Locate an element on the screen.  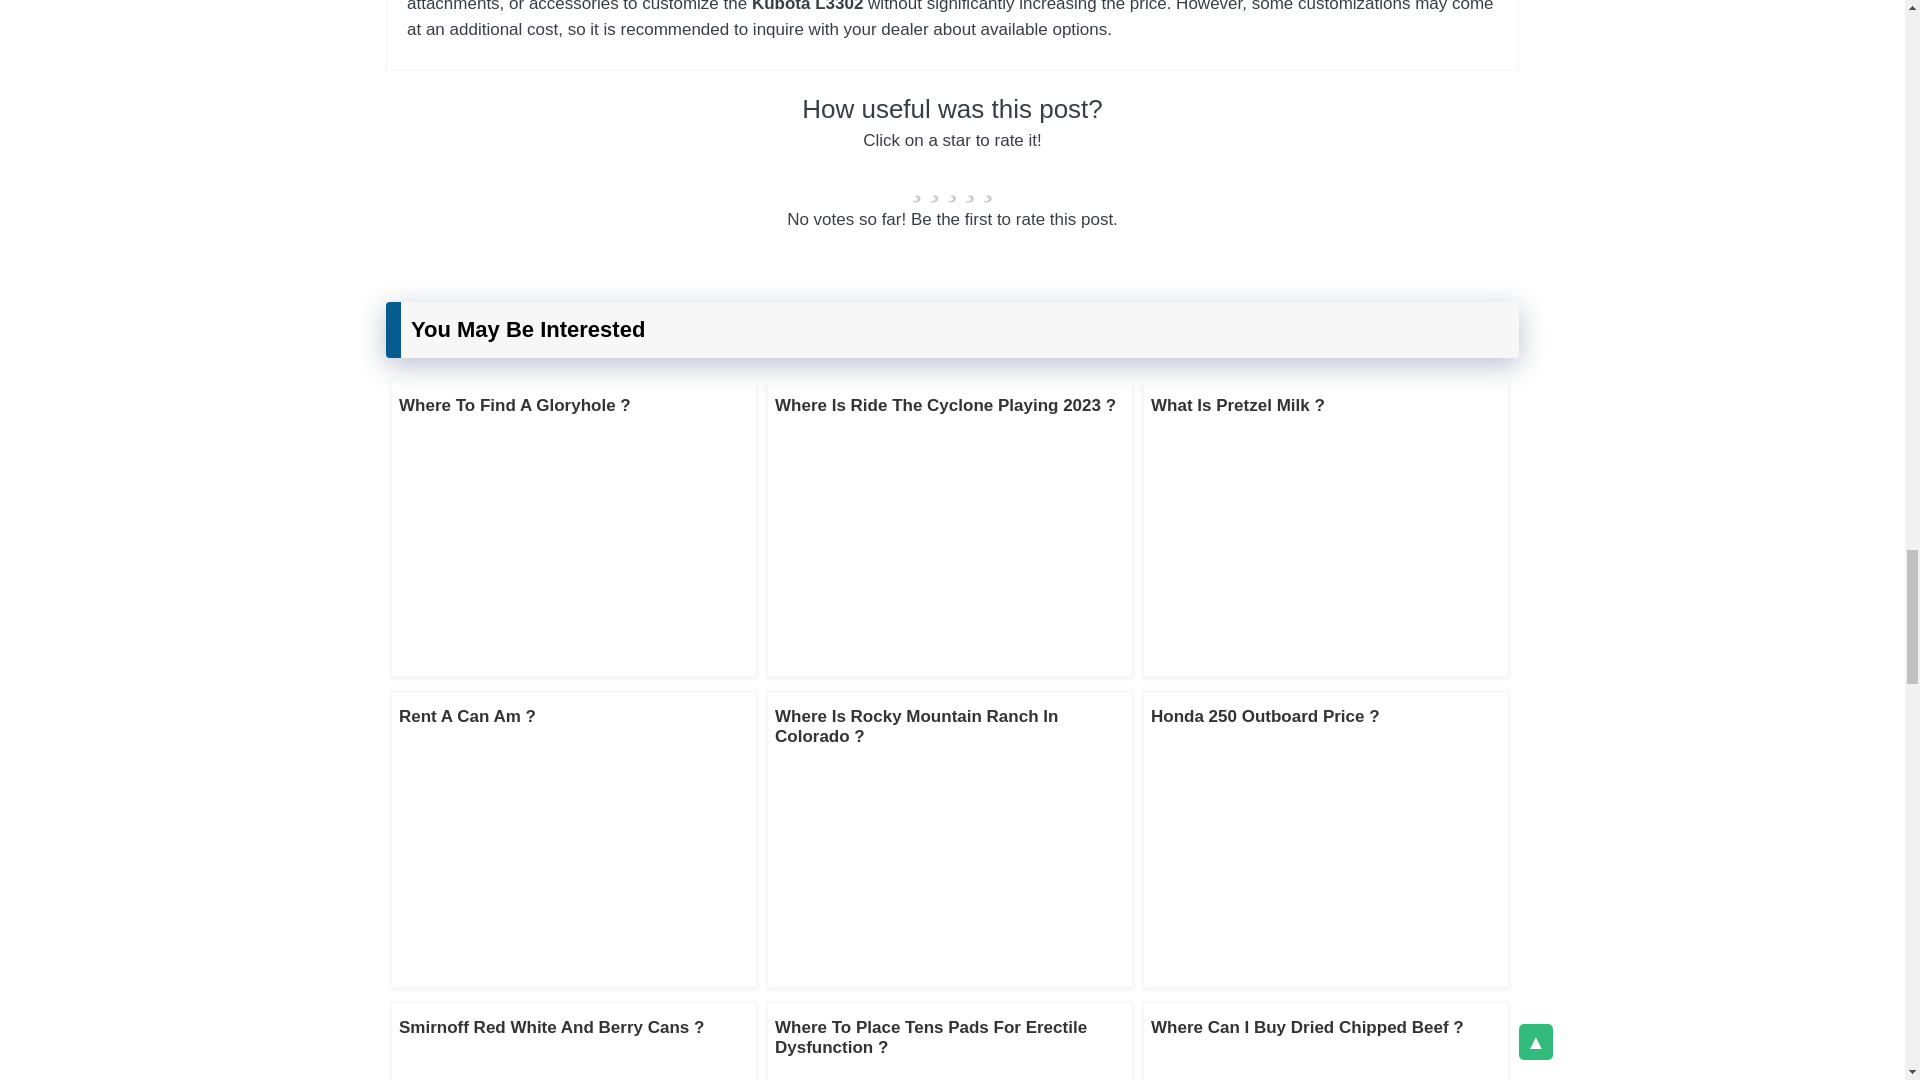
Where To Place Tens Pads For Erectile Dysfunction ? is located at coordinates (930, 1038).